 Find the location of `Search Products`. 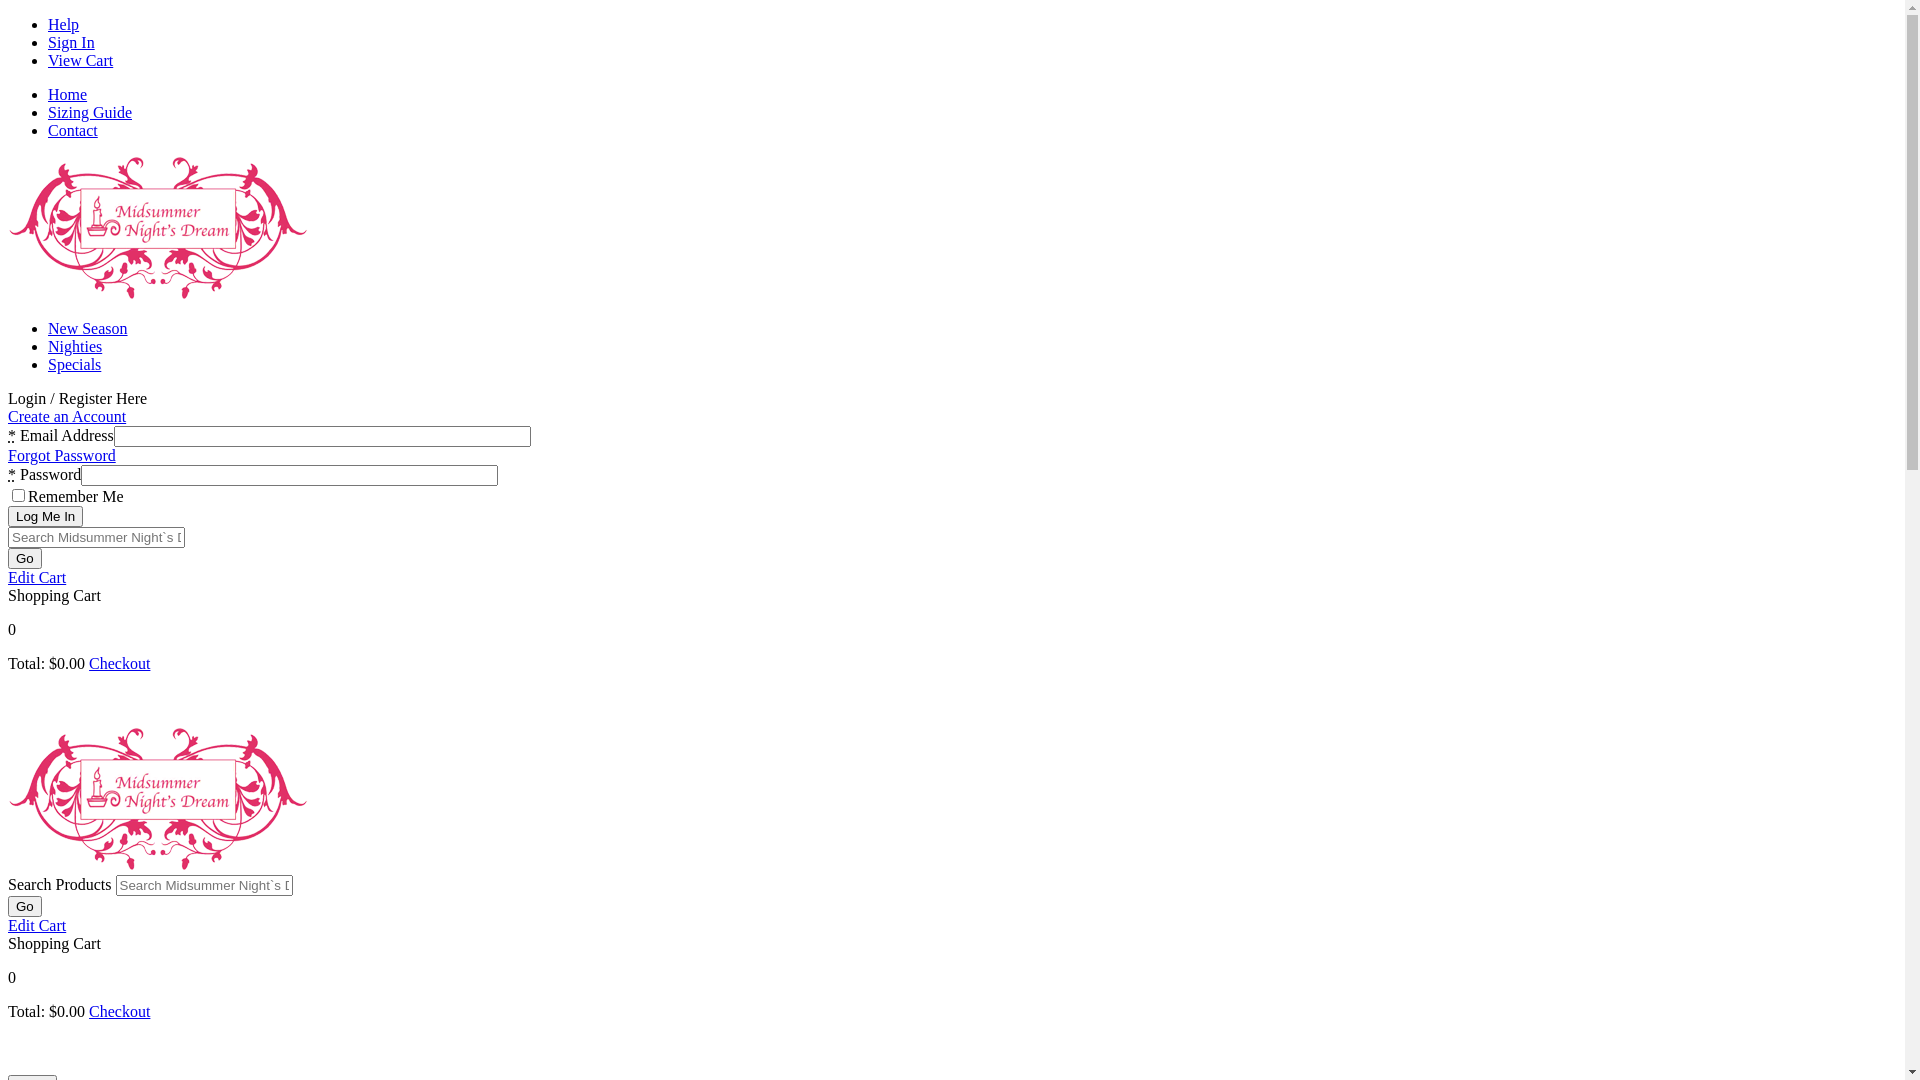

Search Products is located at coordinates (204, 886).